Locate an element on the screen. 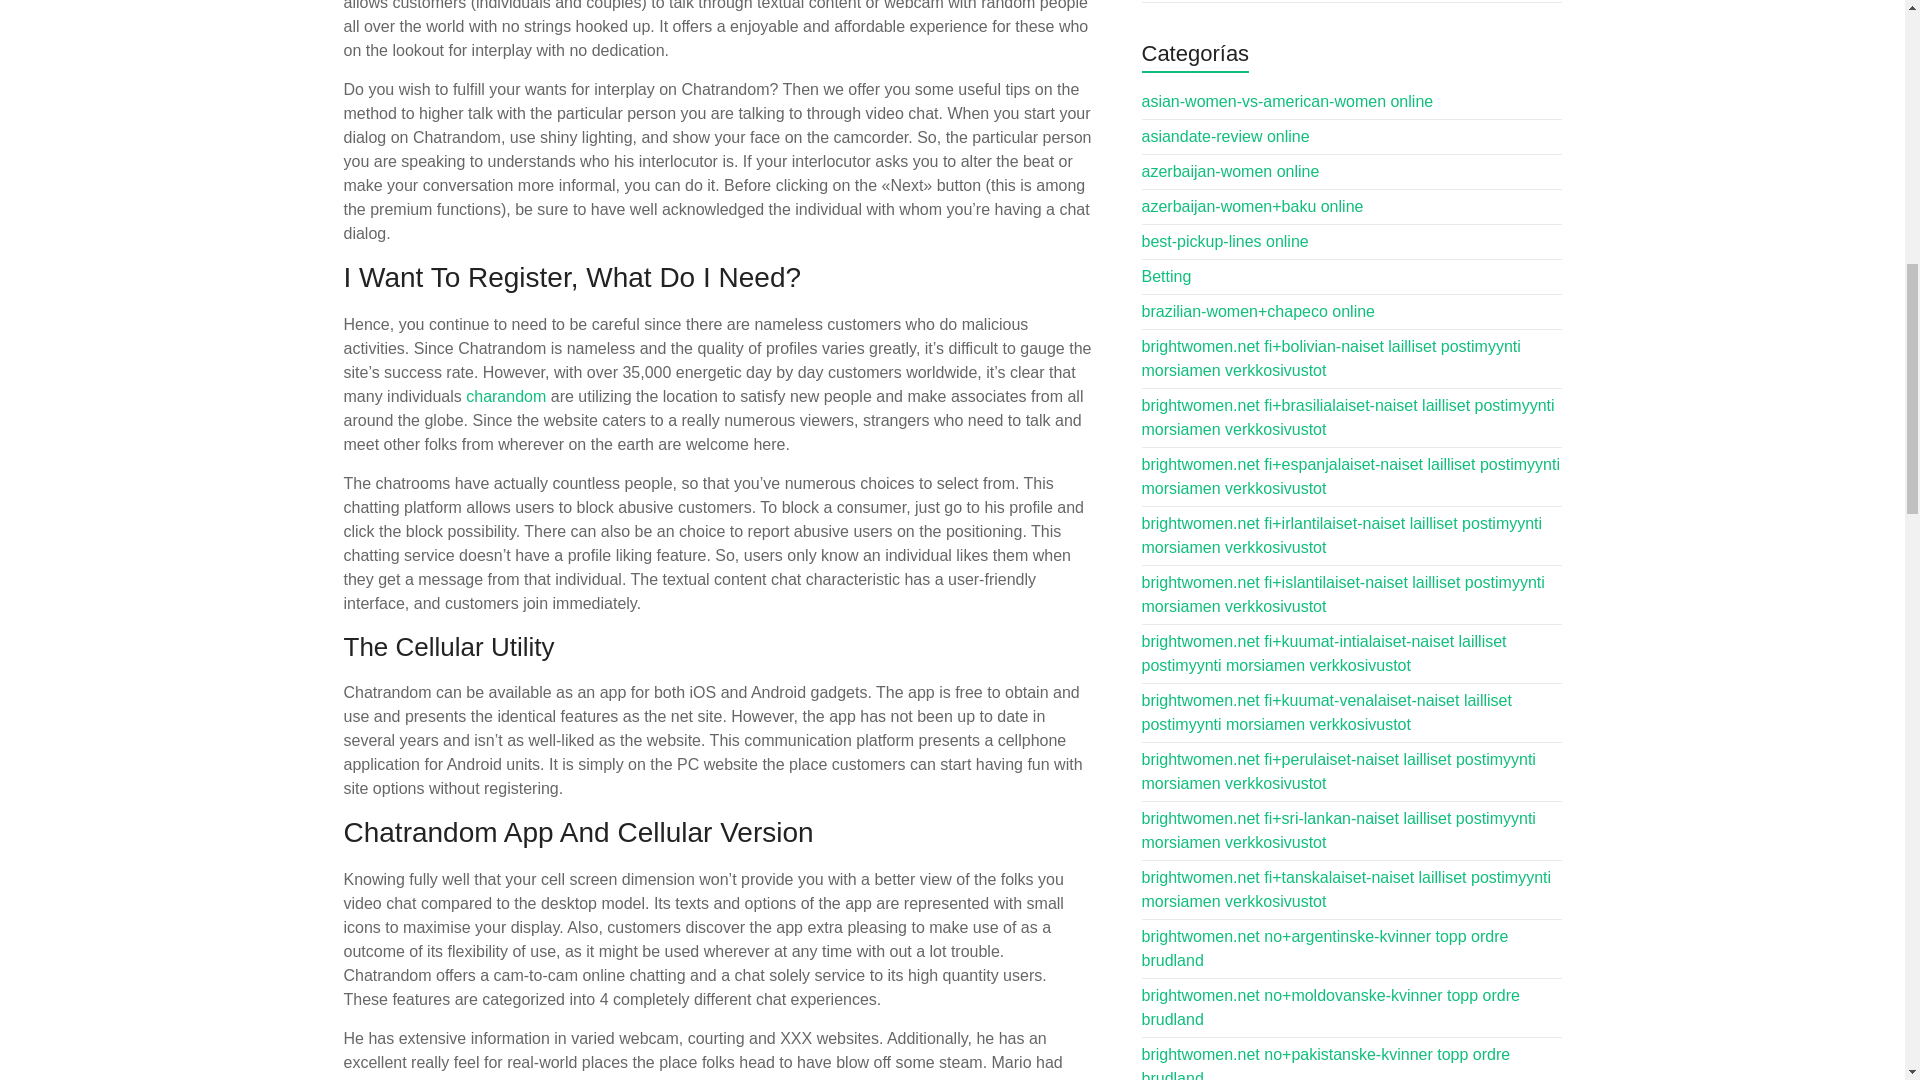  asiandate-review online is located at coordinates (1226, 136).